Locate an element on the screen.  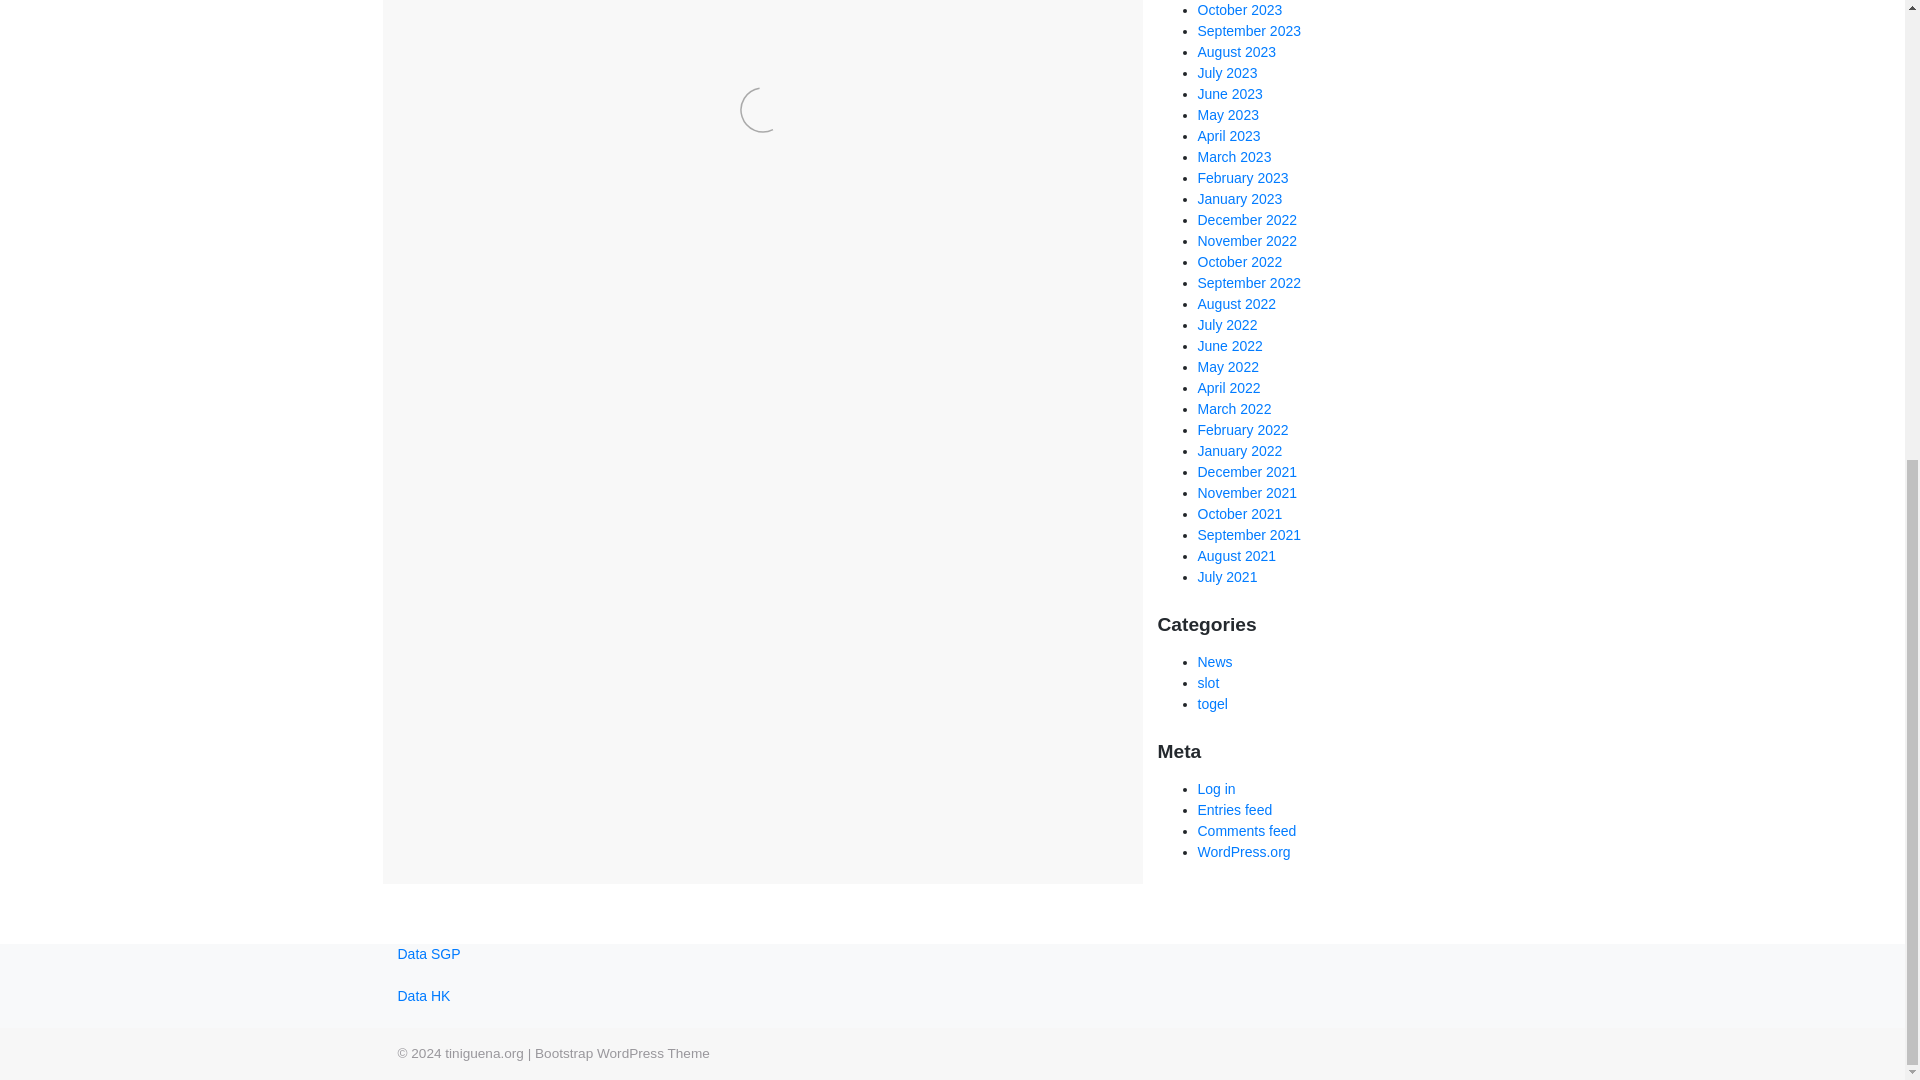
akun demo slot pragmatic play is located at coordinates (996, 536).